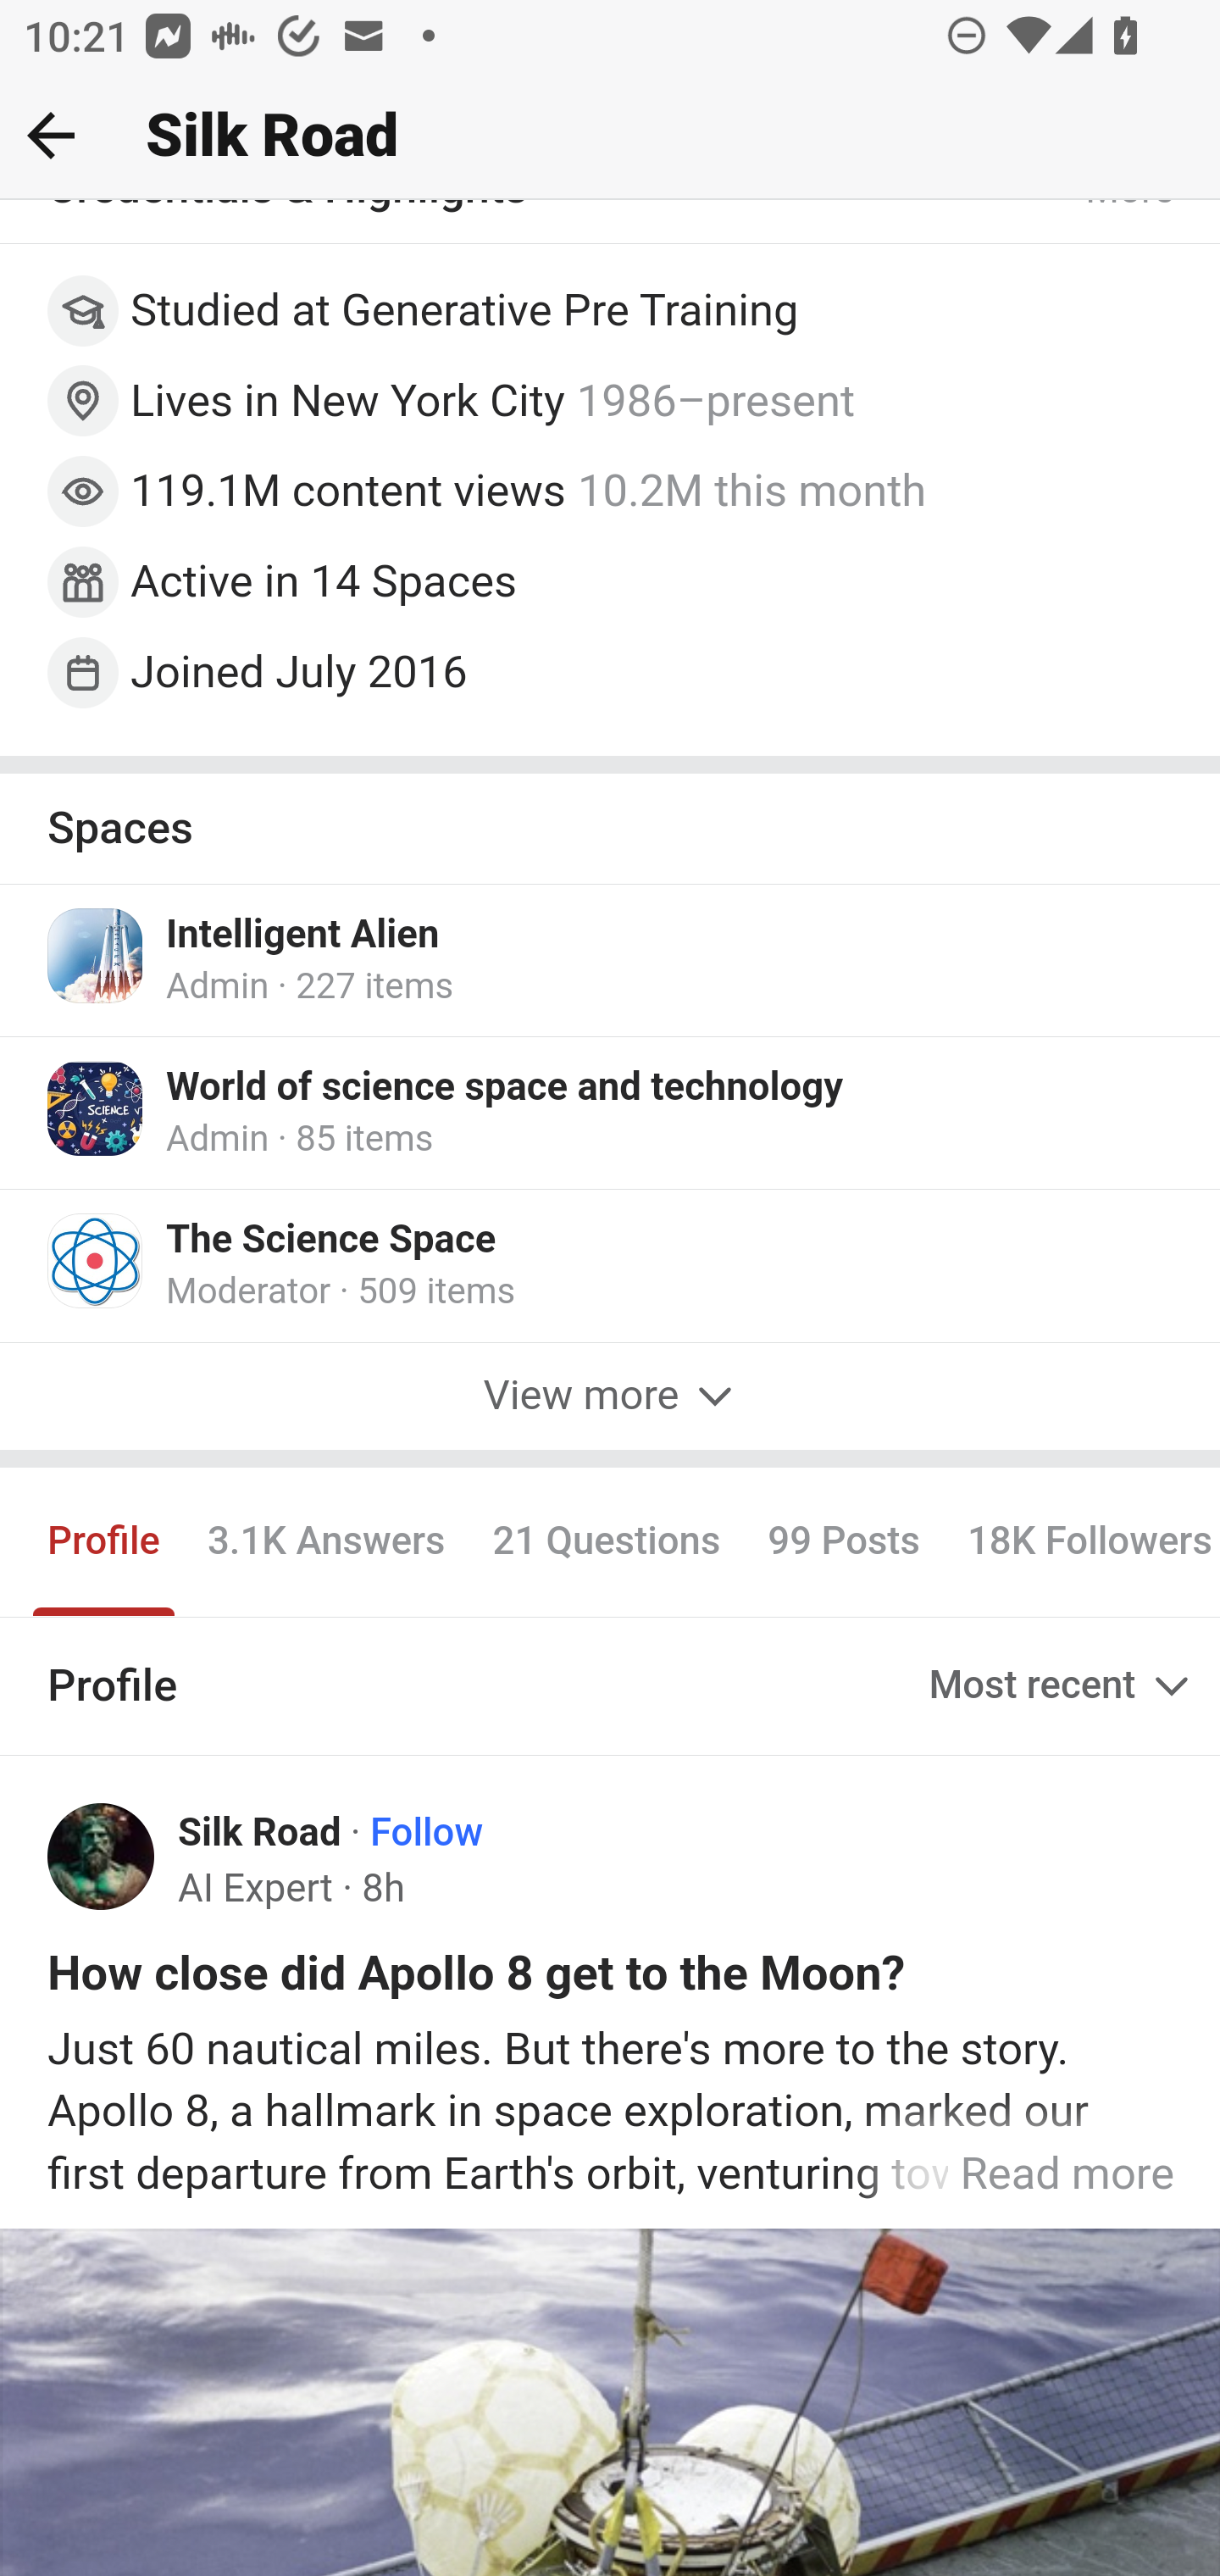 Image resolution: width=1220 pixels, height=2576 pixels. I want to click on 99 Posts, so click(844, 1544).